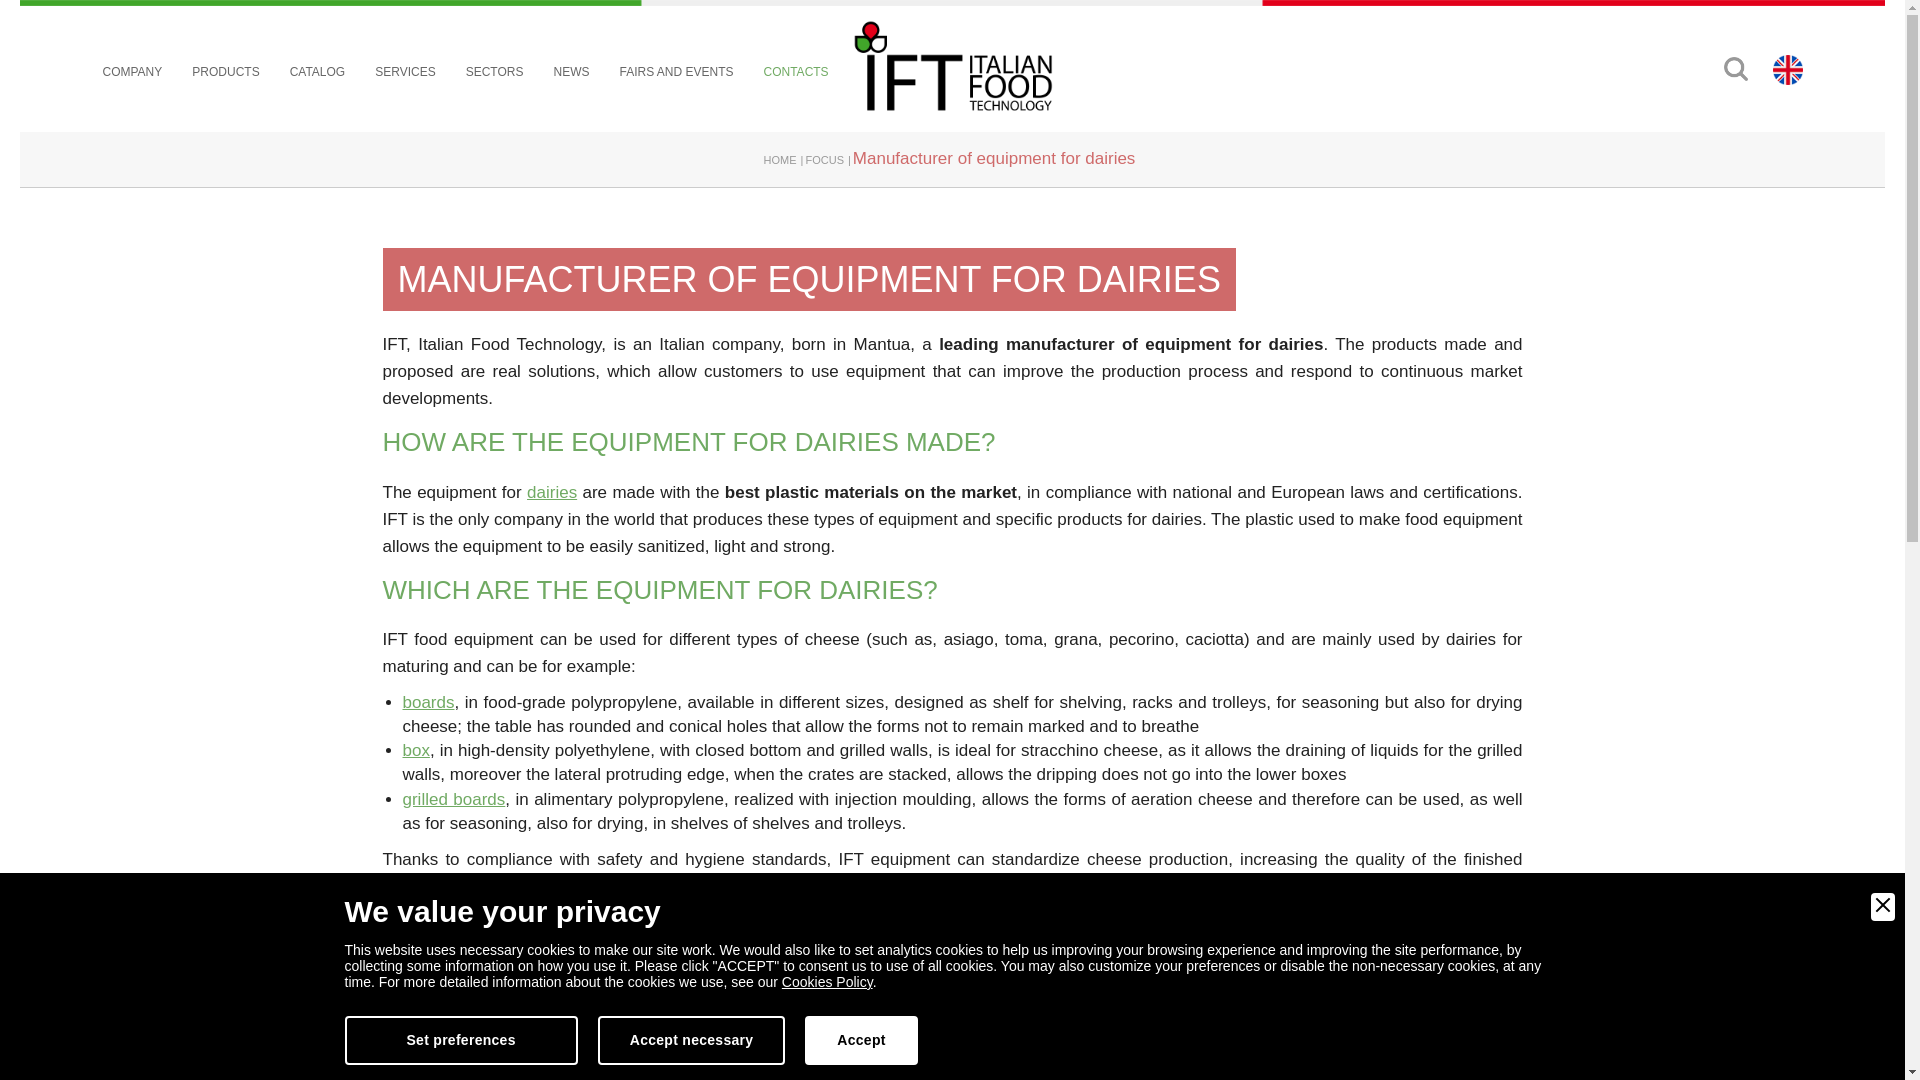 This screenshot has width=1920, height=1080. What do you see at coordinates (780, 160) in the screenshot?
I see `HOME` at bounding box center [780, 160].